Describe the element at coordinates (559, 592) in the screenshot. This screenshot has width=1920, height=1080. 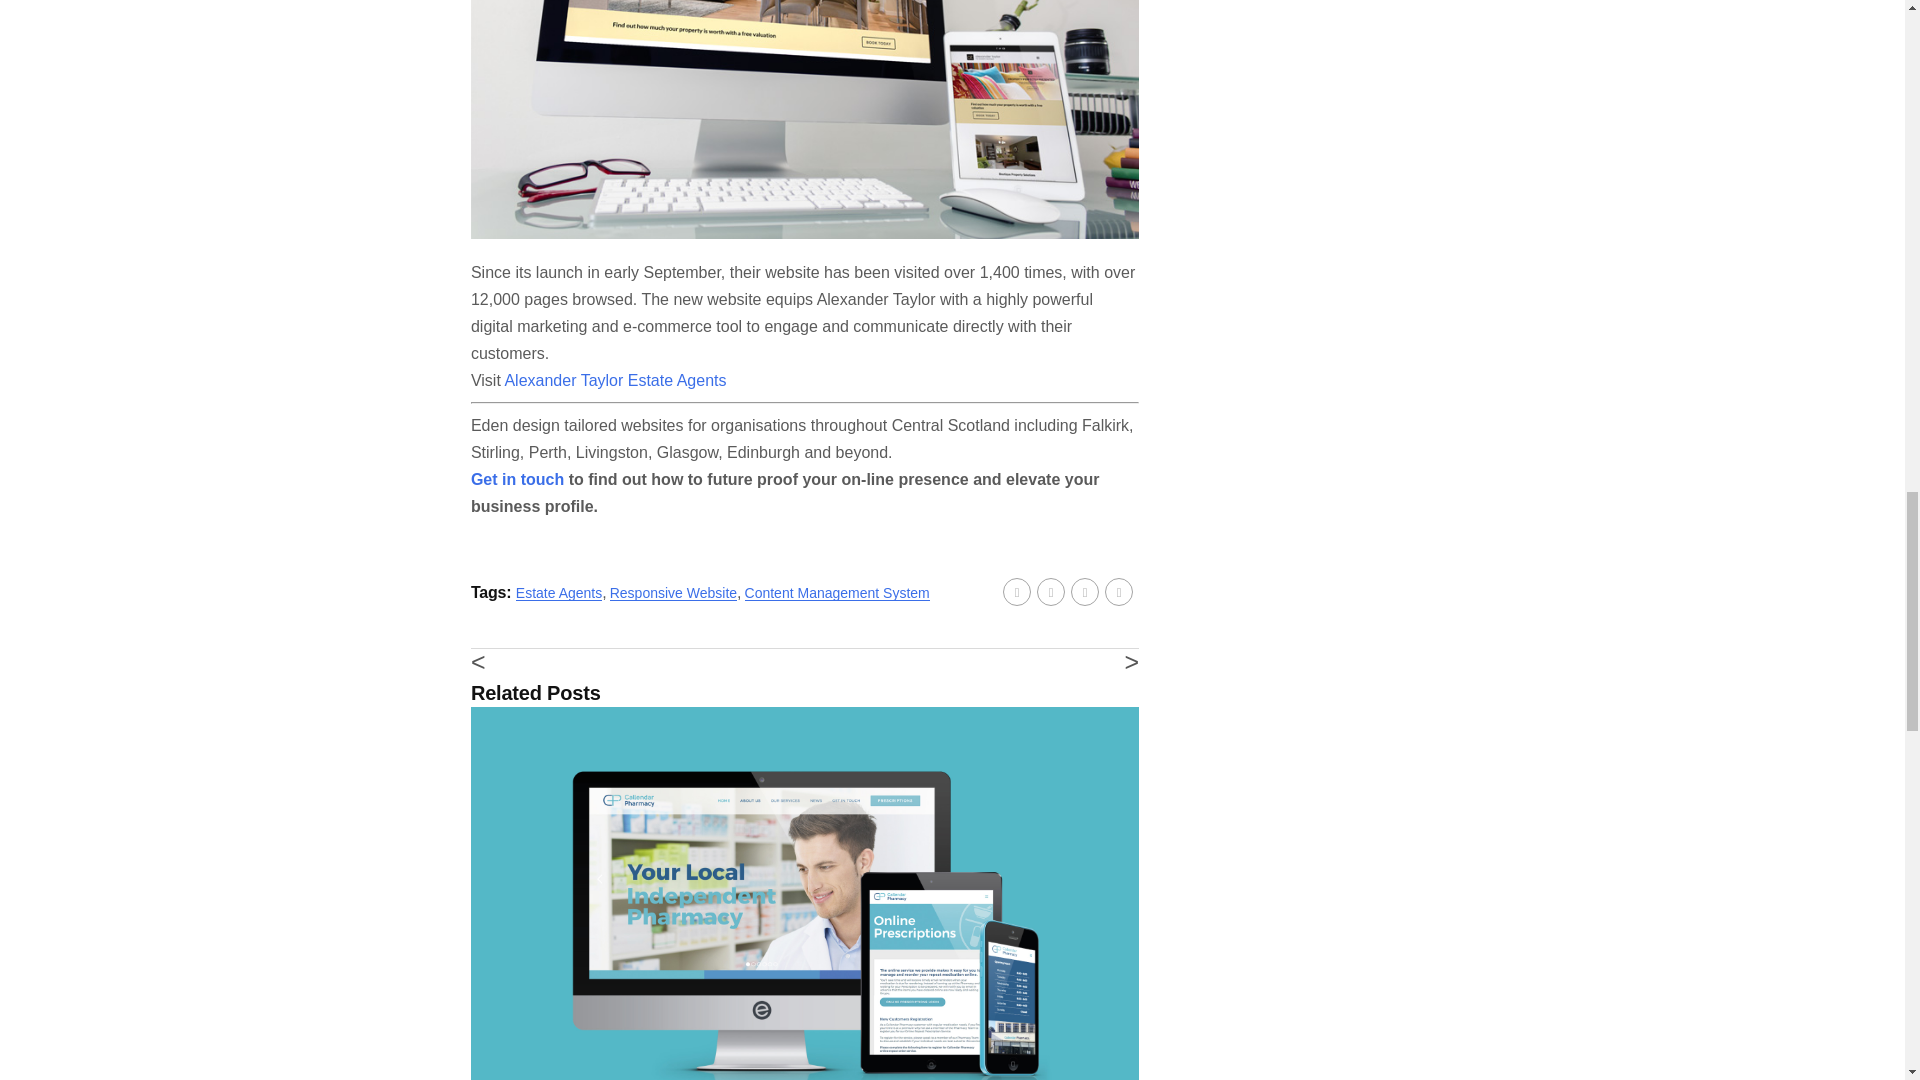
I see `Estate Agents` at that location.